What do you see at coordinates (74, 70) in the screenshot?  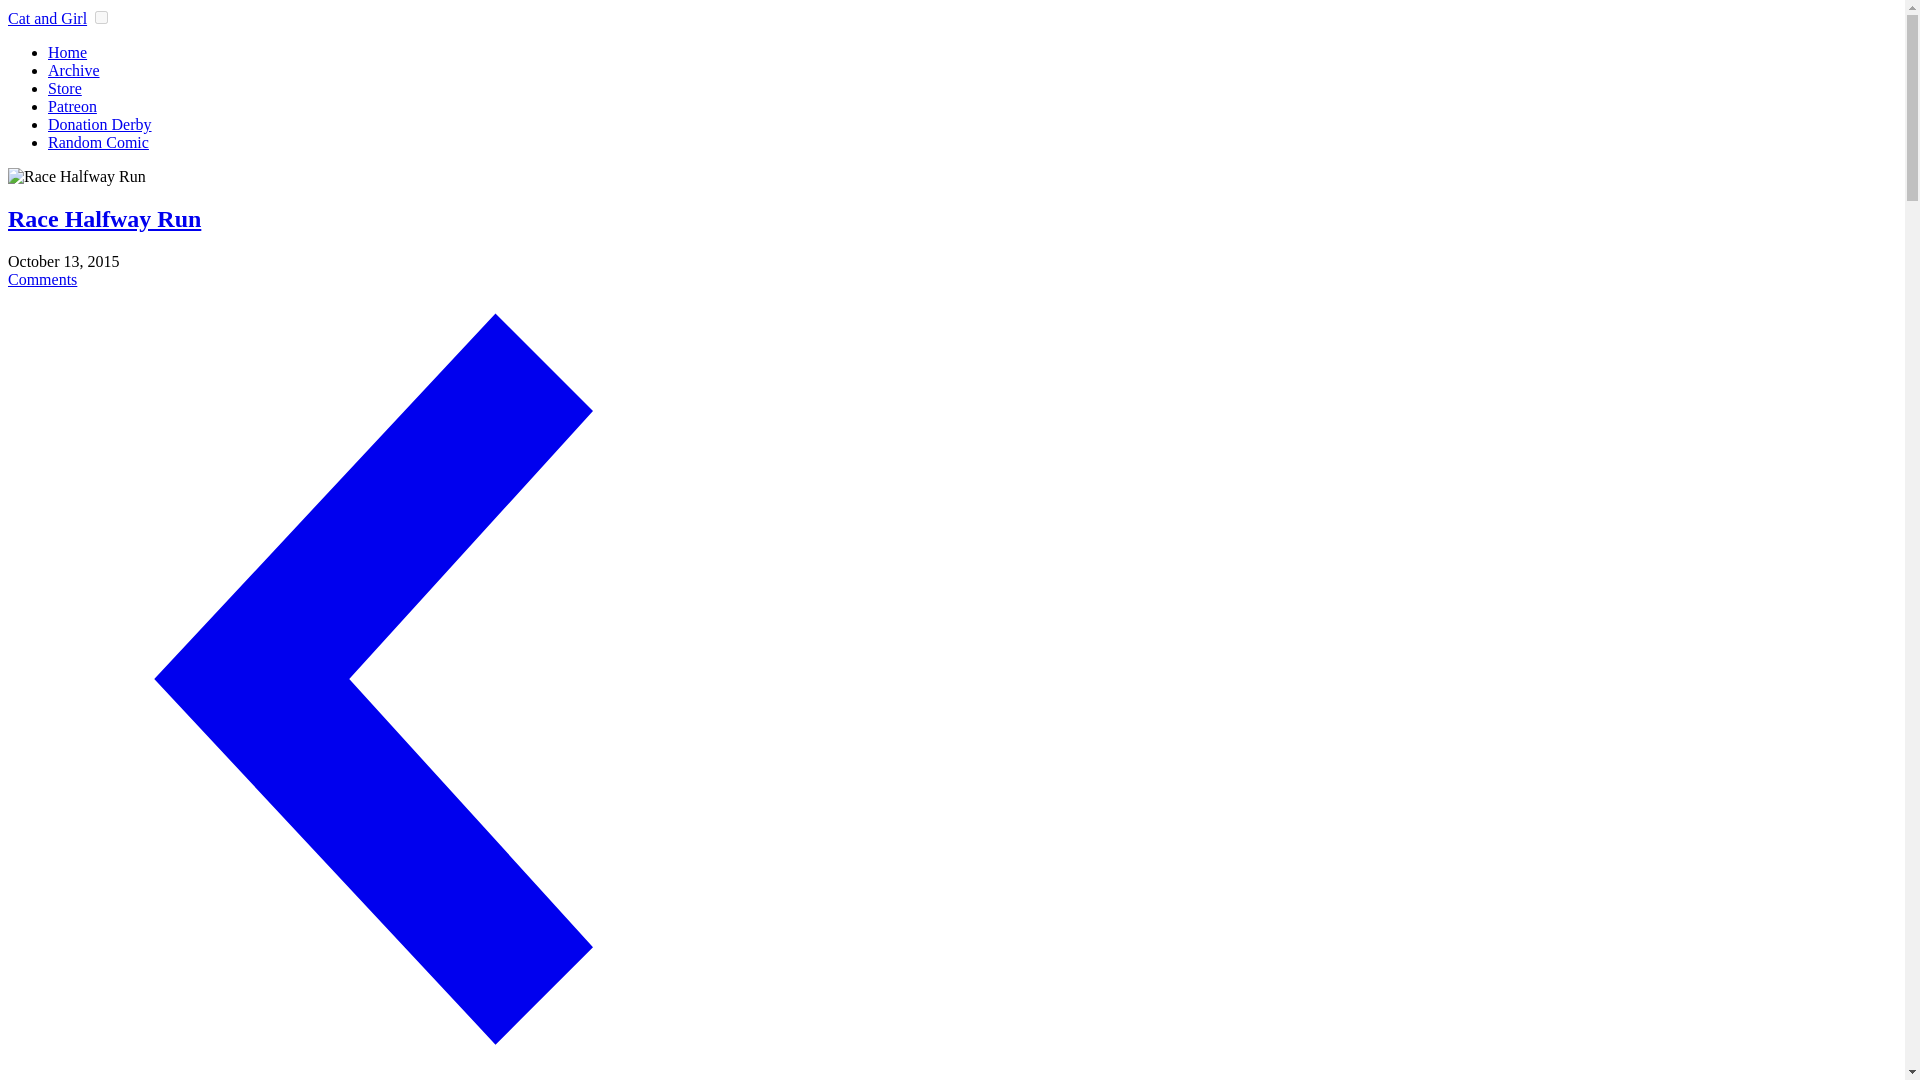 I see `Archive` at bounding box center [74, 70].